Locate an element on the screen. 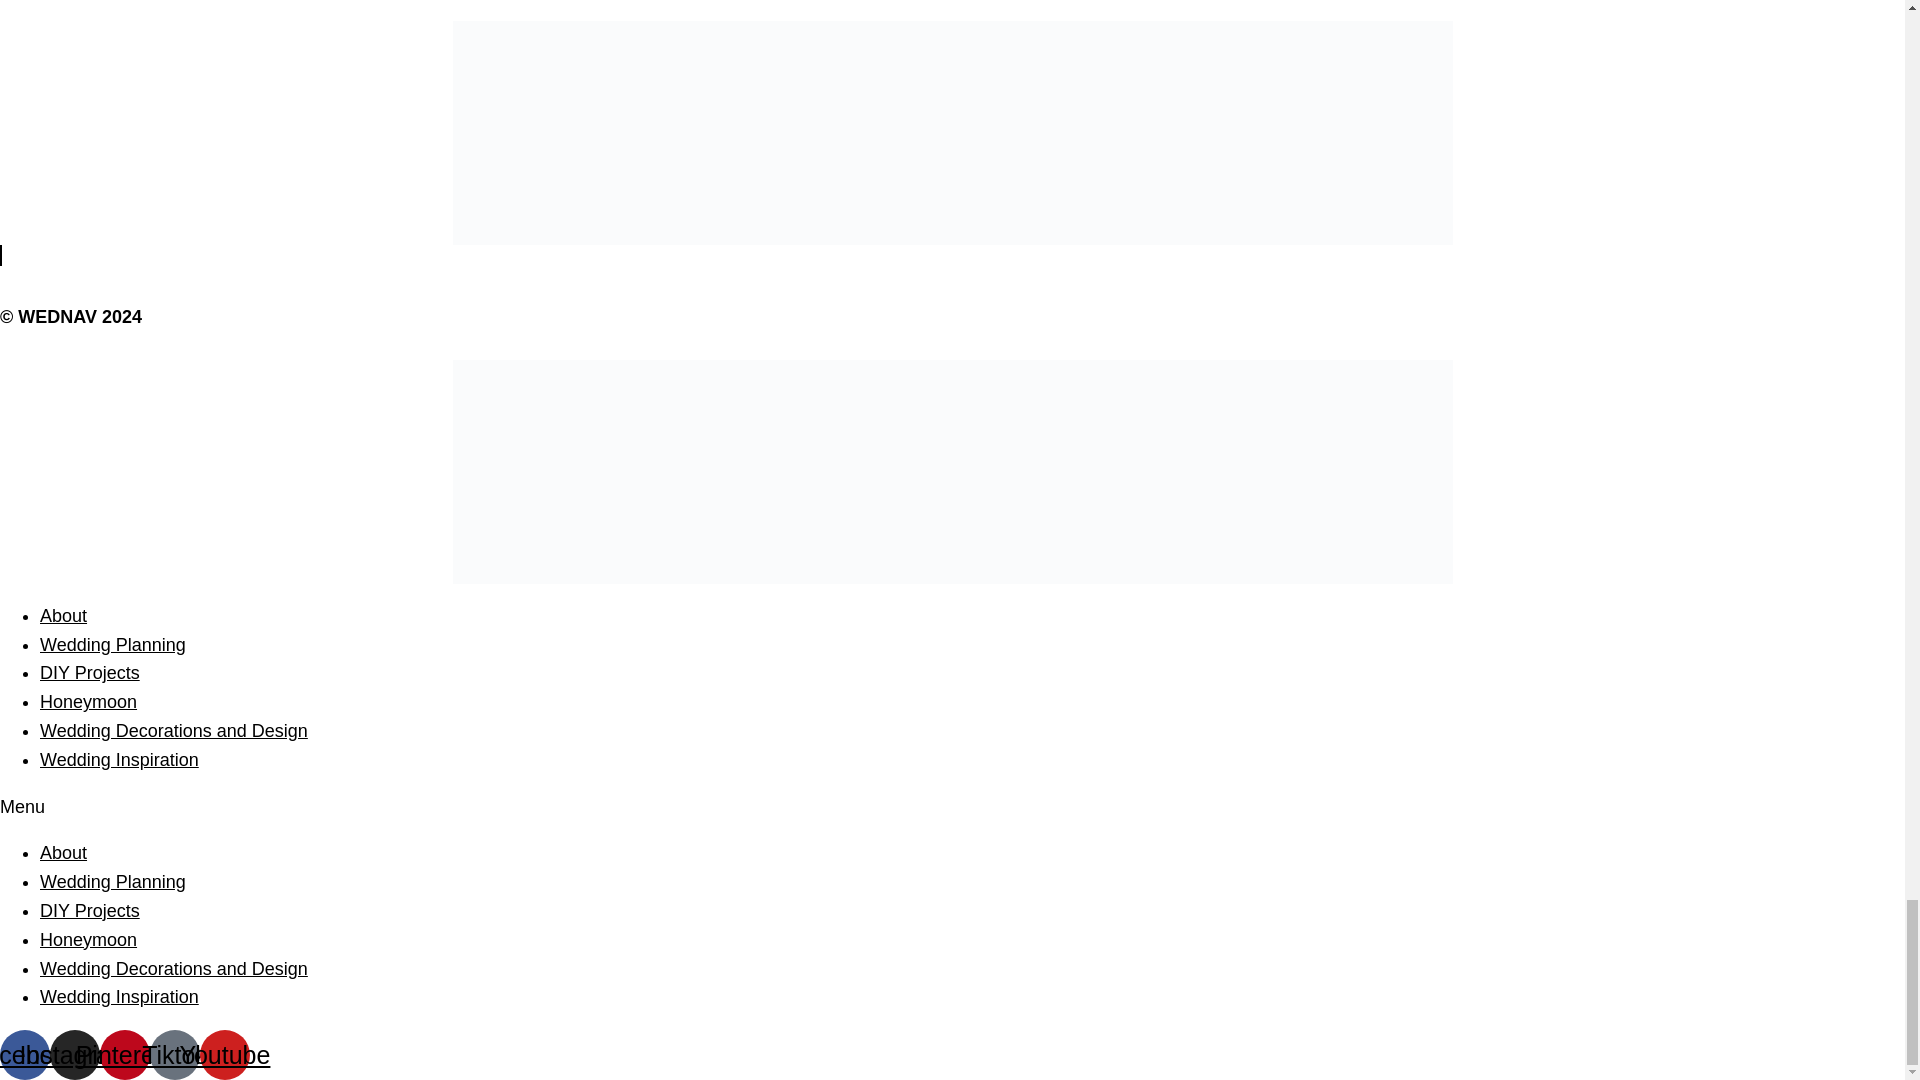  Wedding Inspiration is located at coordinates (120, 760).